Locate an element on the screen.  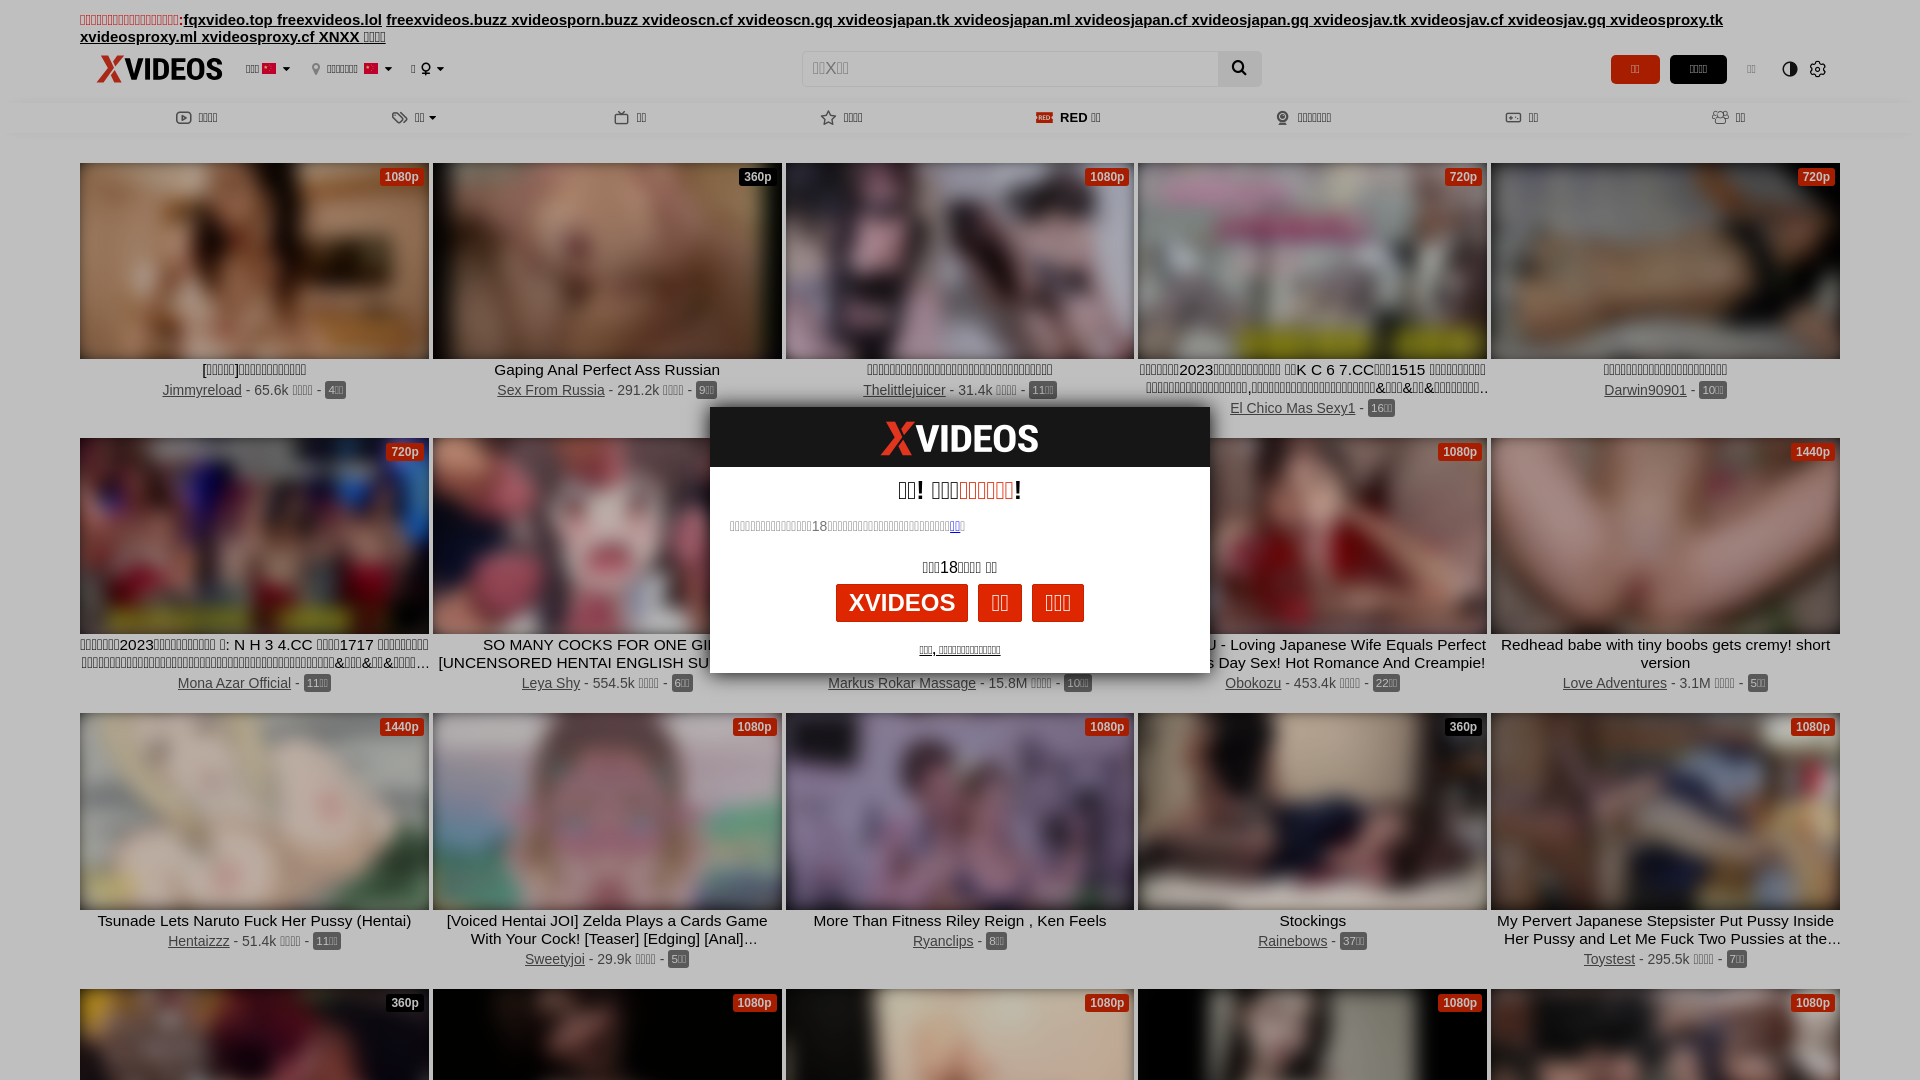
1080p is located at coordinates (960, 811).